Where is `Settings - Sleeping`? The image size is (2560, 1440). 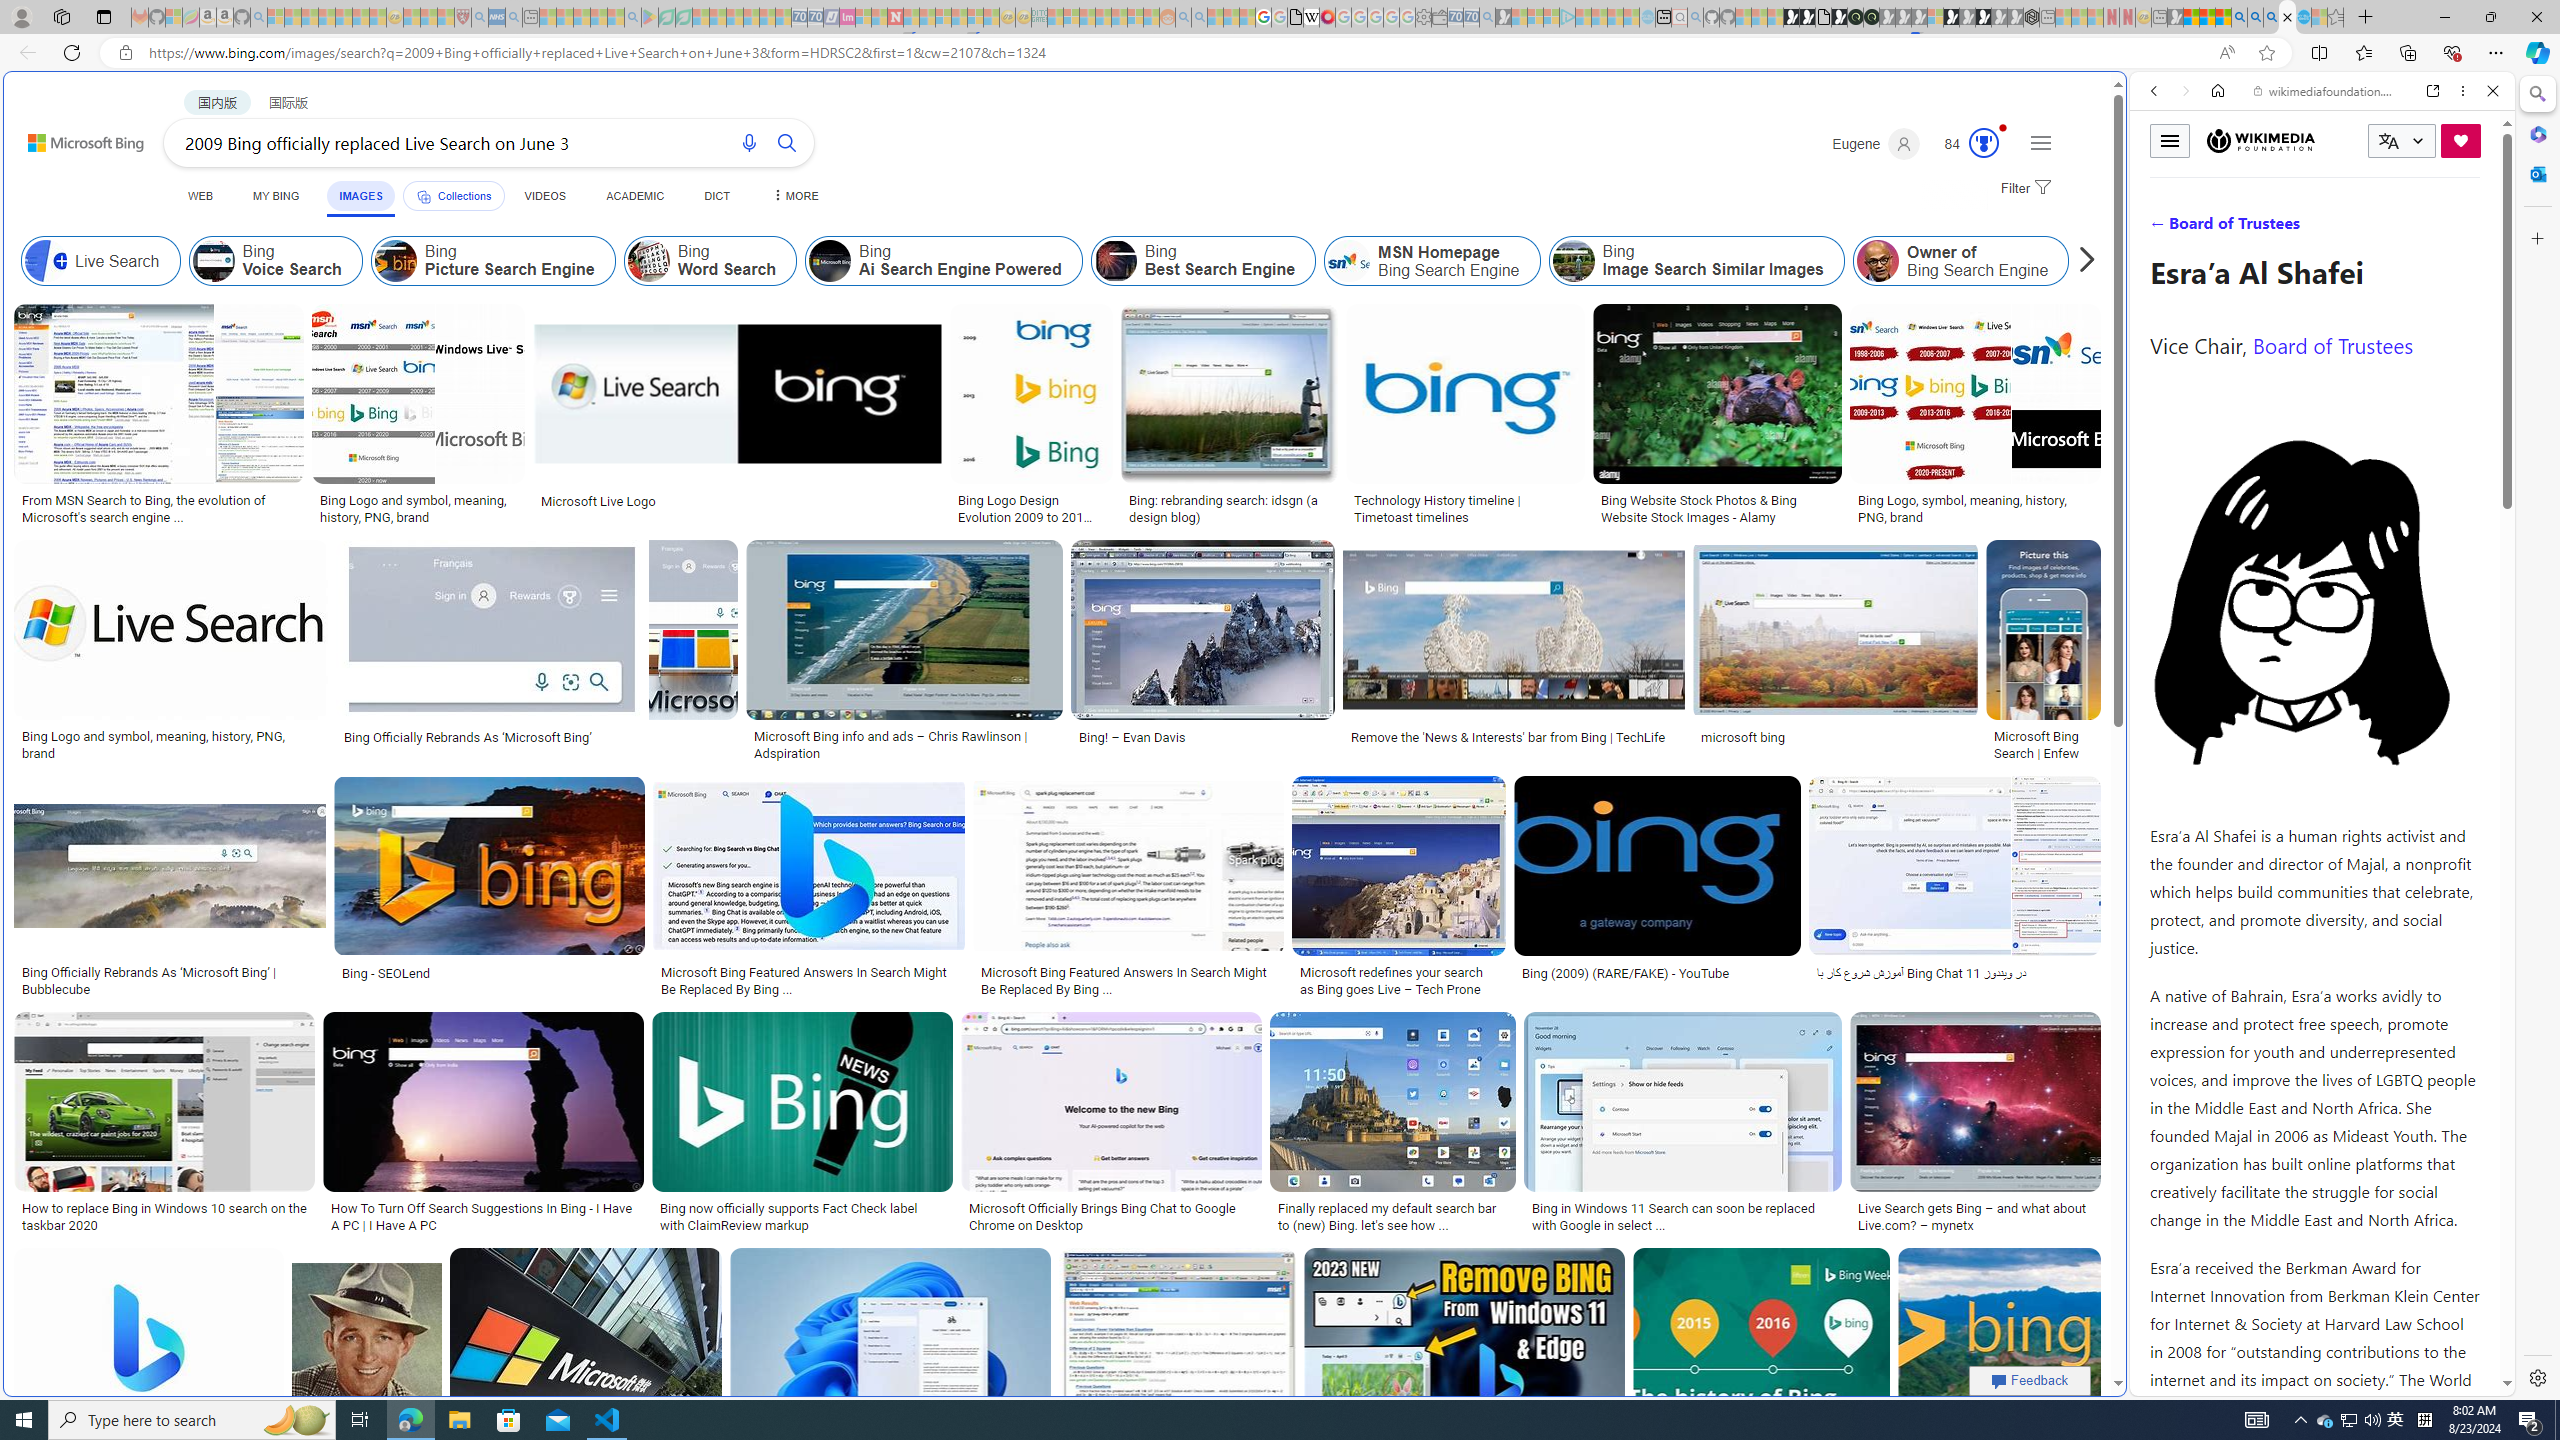
Settings - Sleeping is located at coordinates (1423, 17).